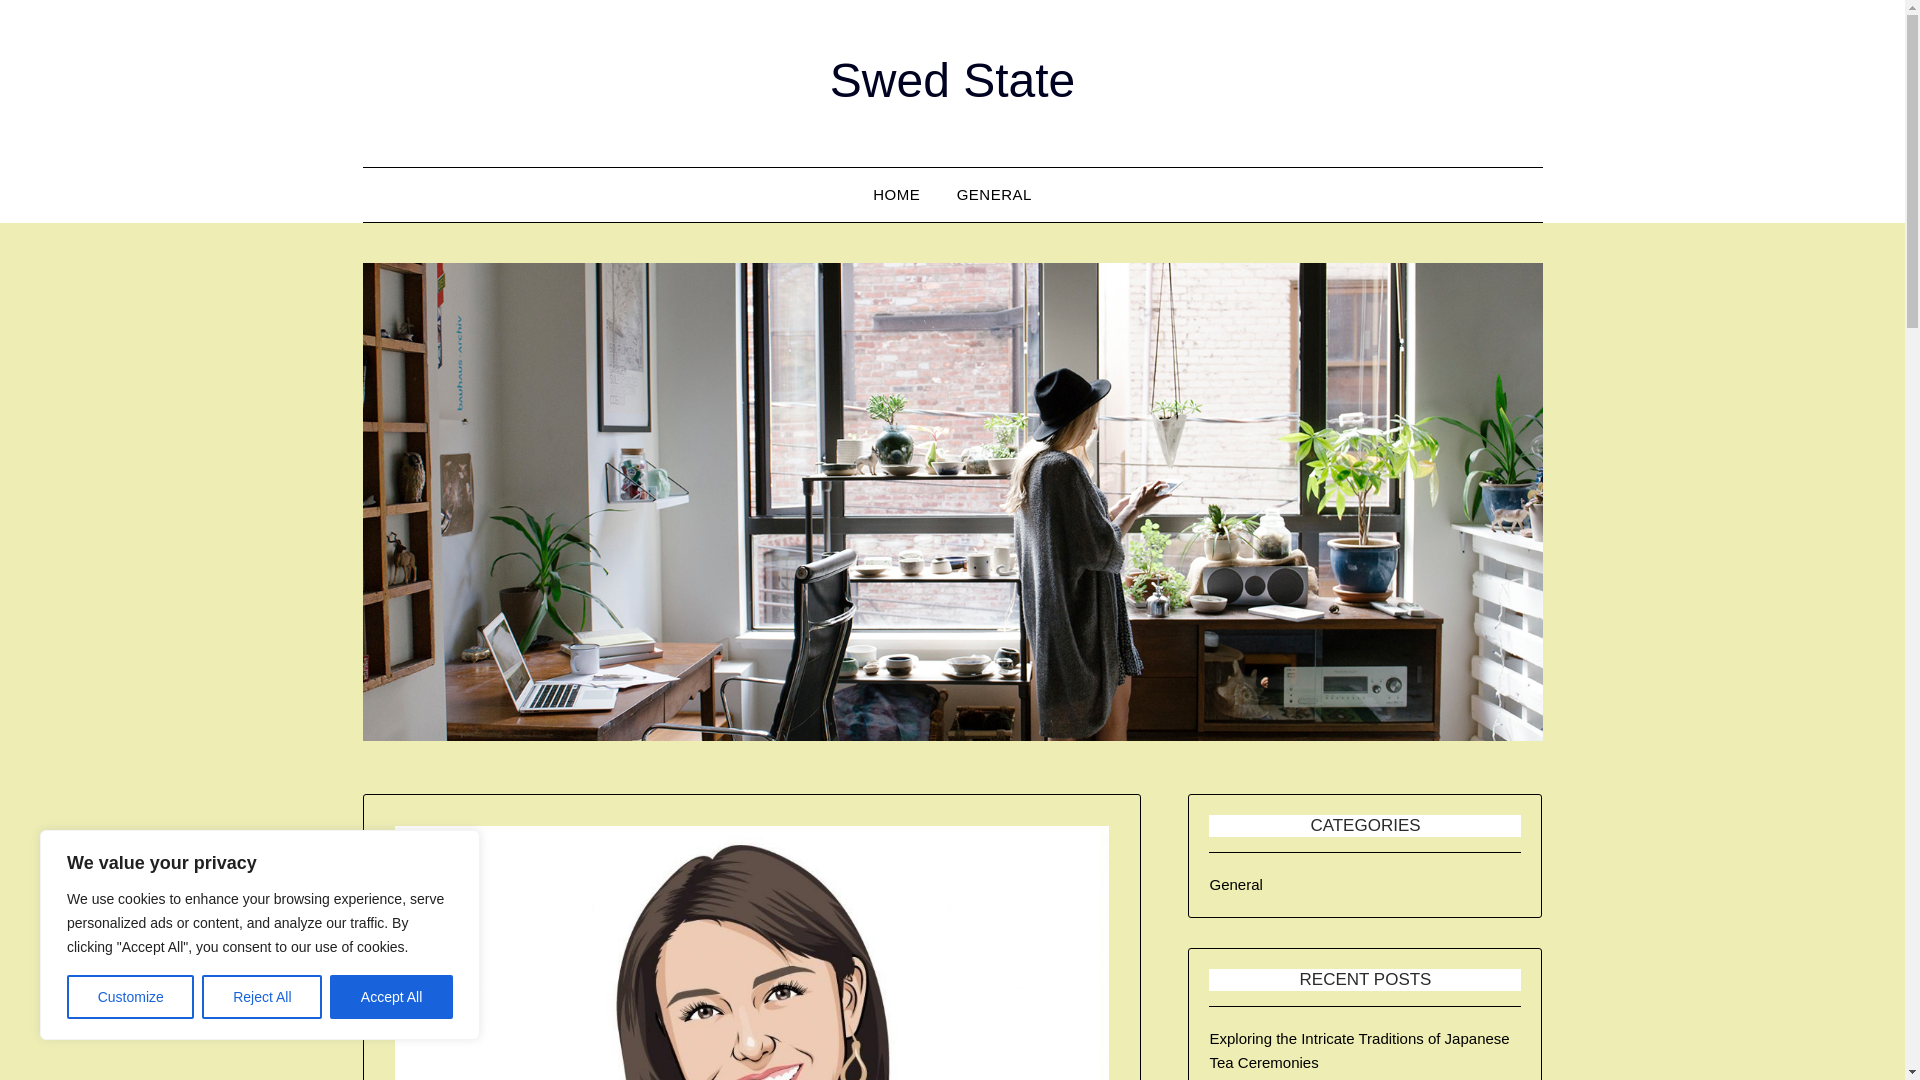  What do you see at coordinates (994, 195) in the screenshot?
I see `GENERAL` at bounding box center [994, 195].